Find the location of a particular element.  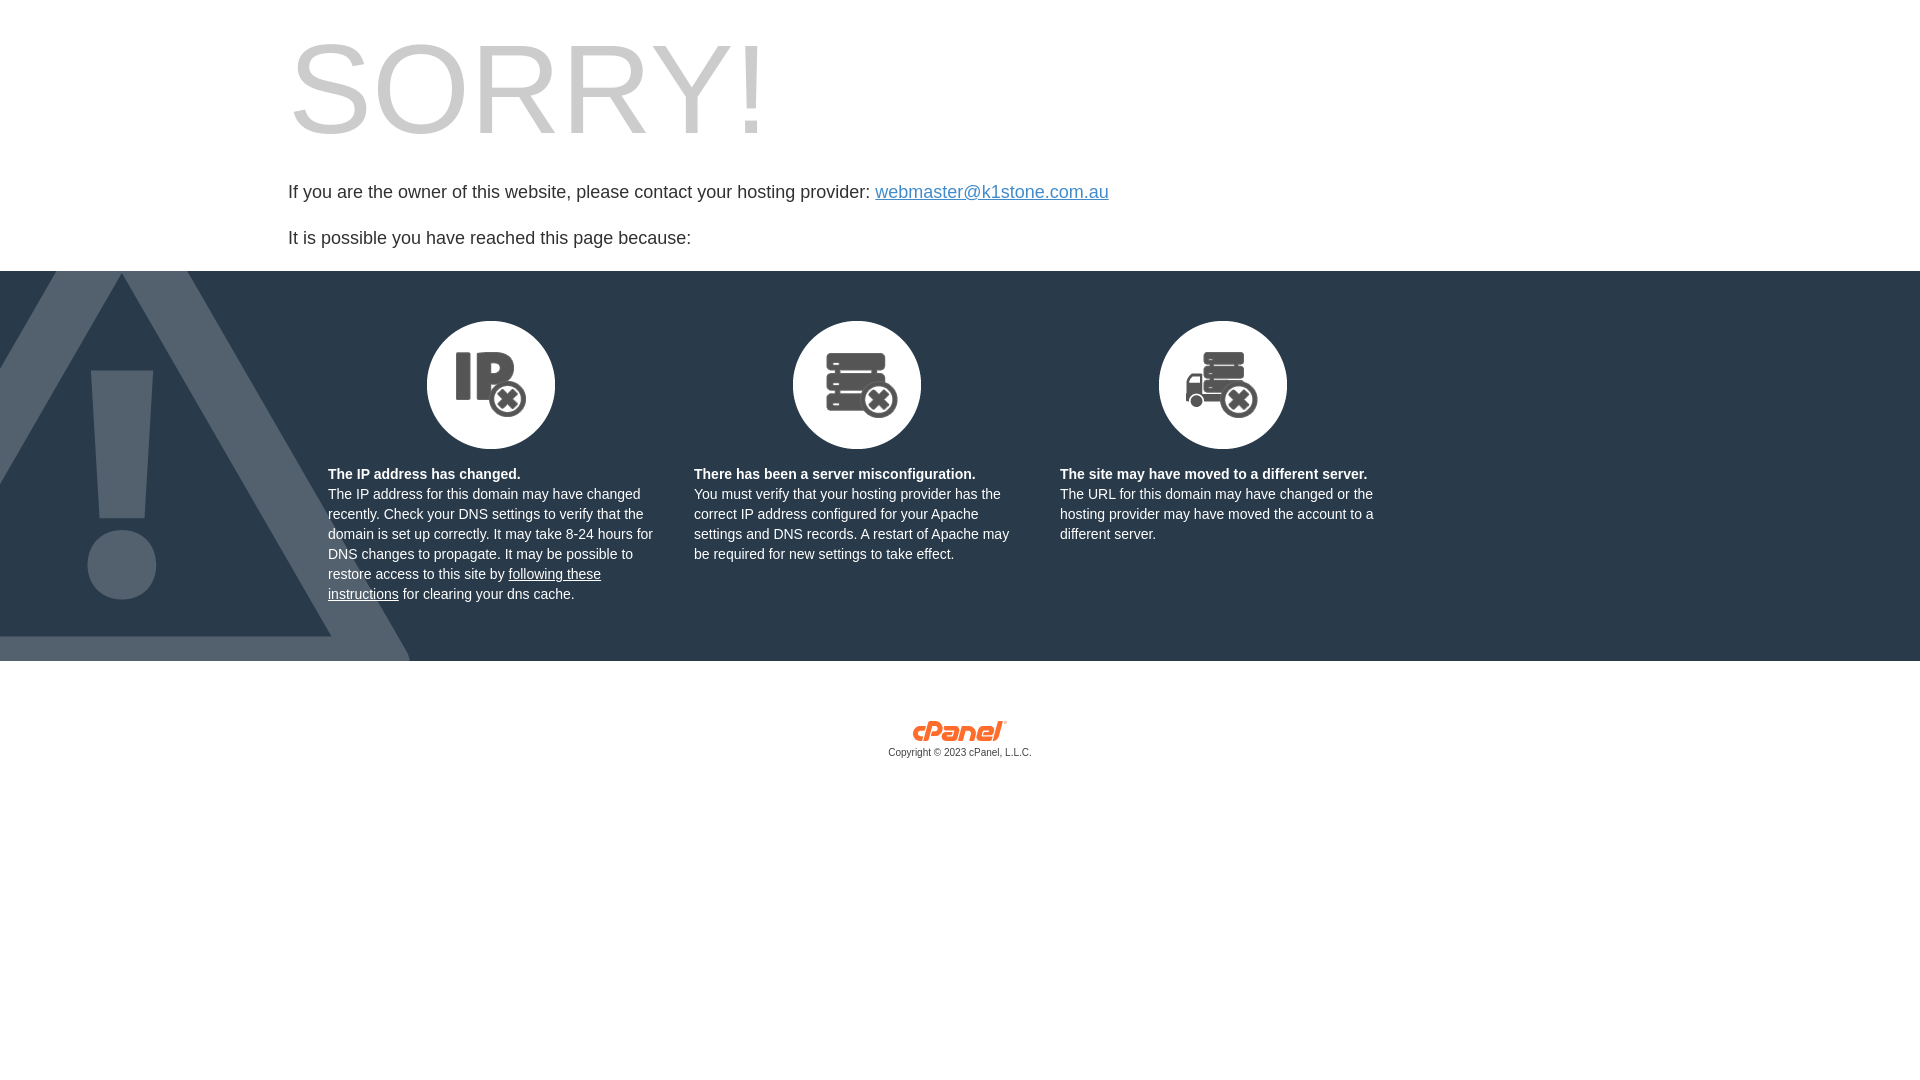

following these instructions is located at coordinates (464, 584).